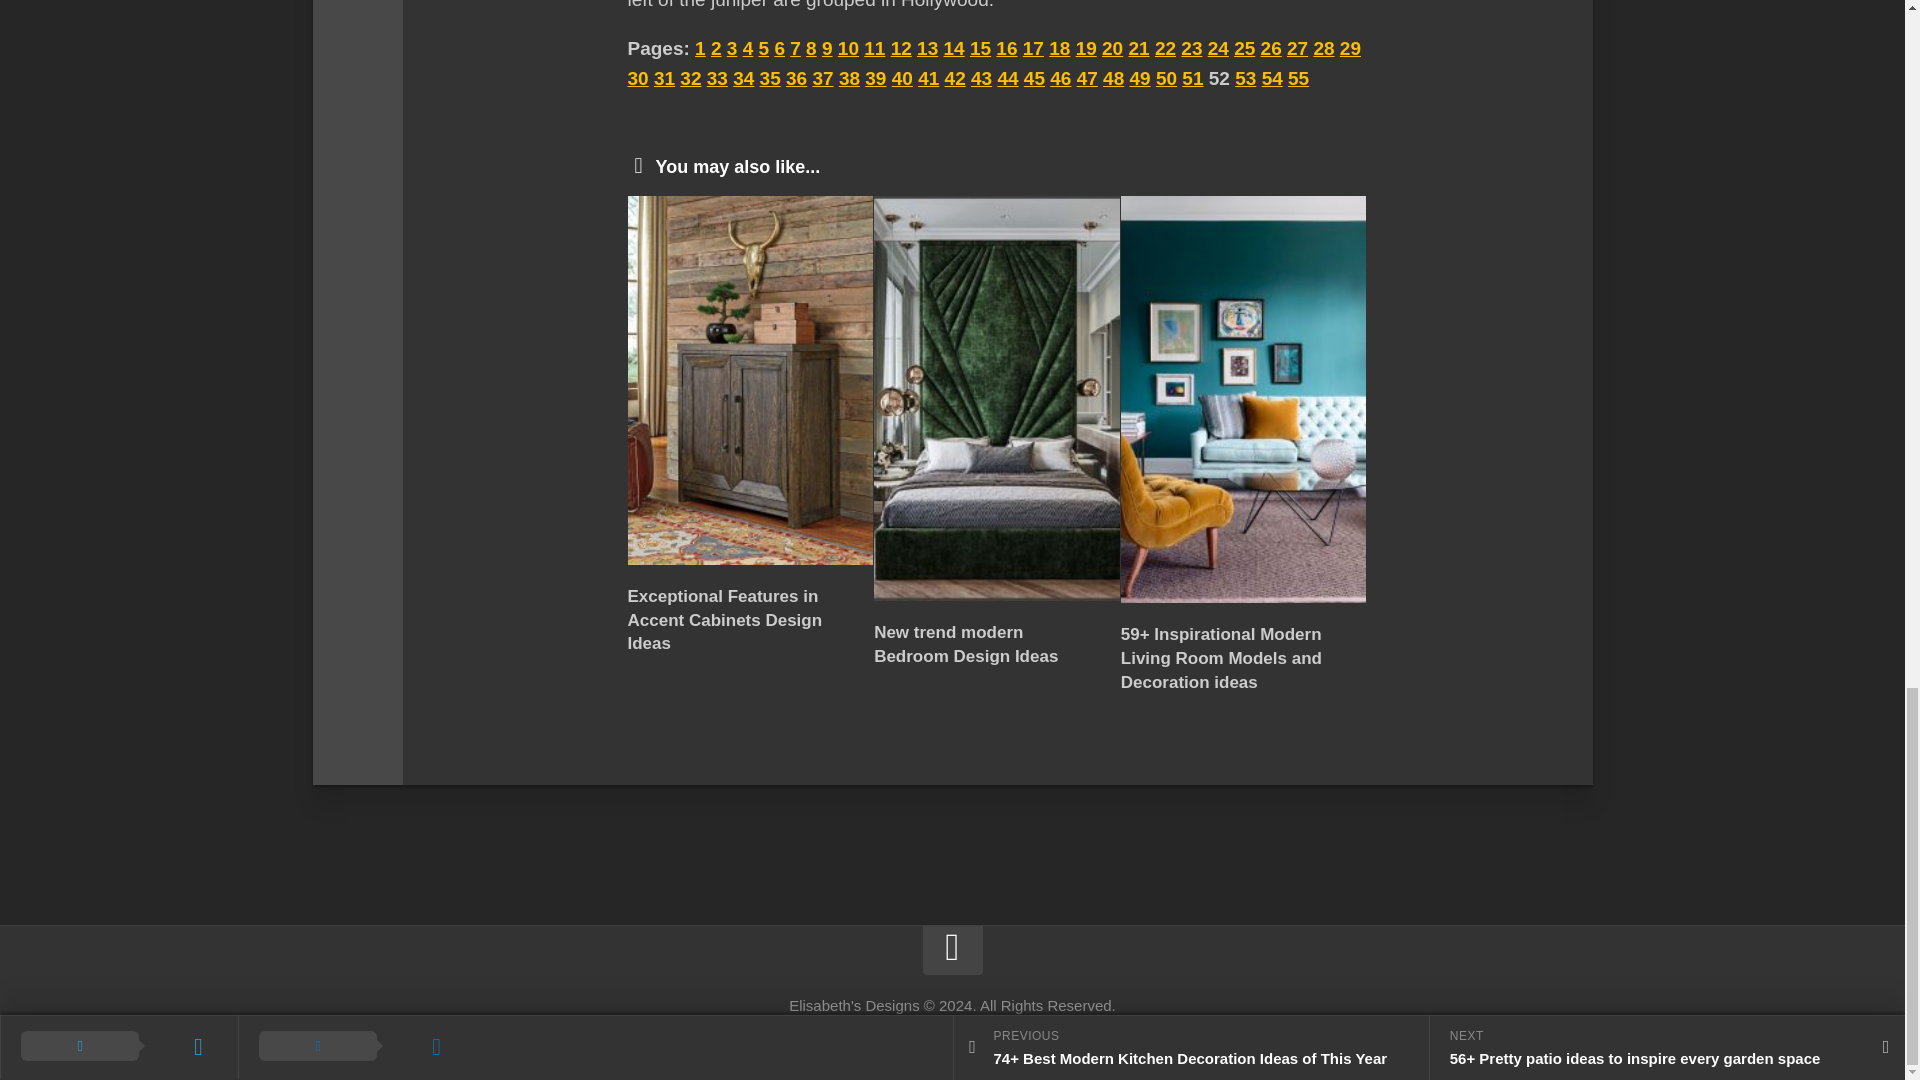 This screenshot has width=1920, height=1080. I want to click on 18, so click(1058, 48).